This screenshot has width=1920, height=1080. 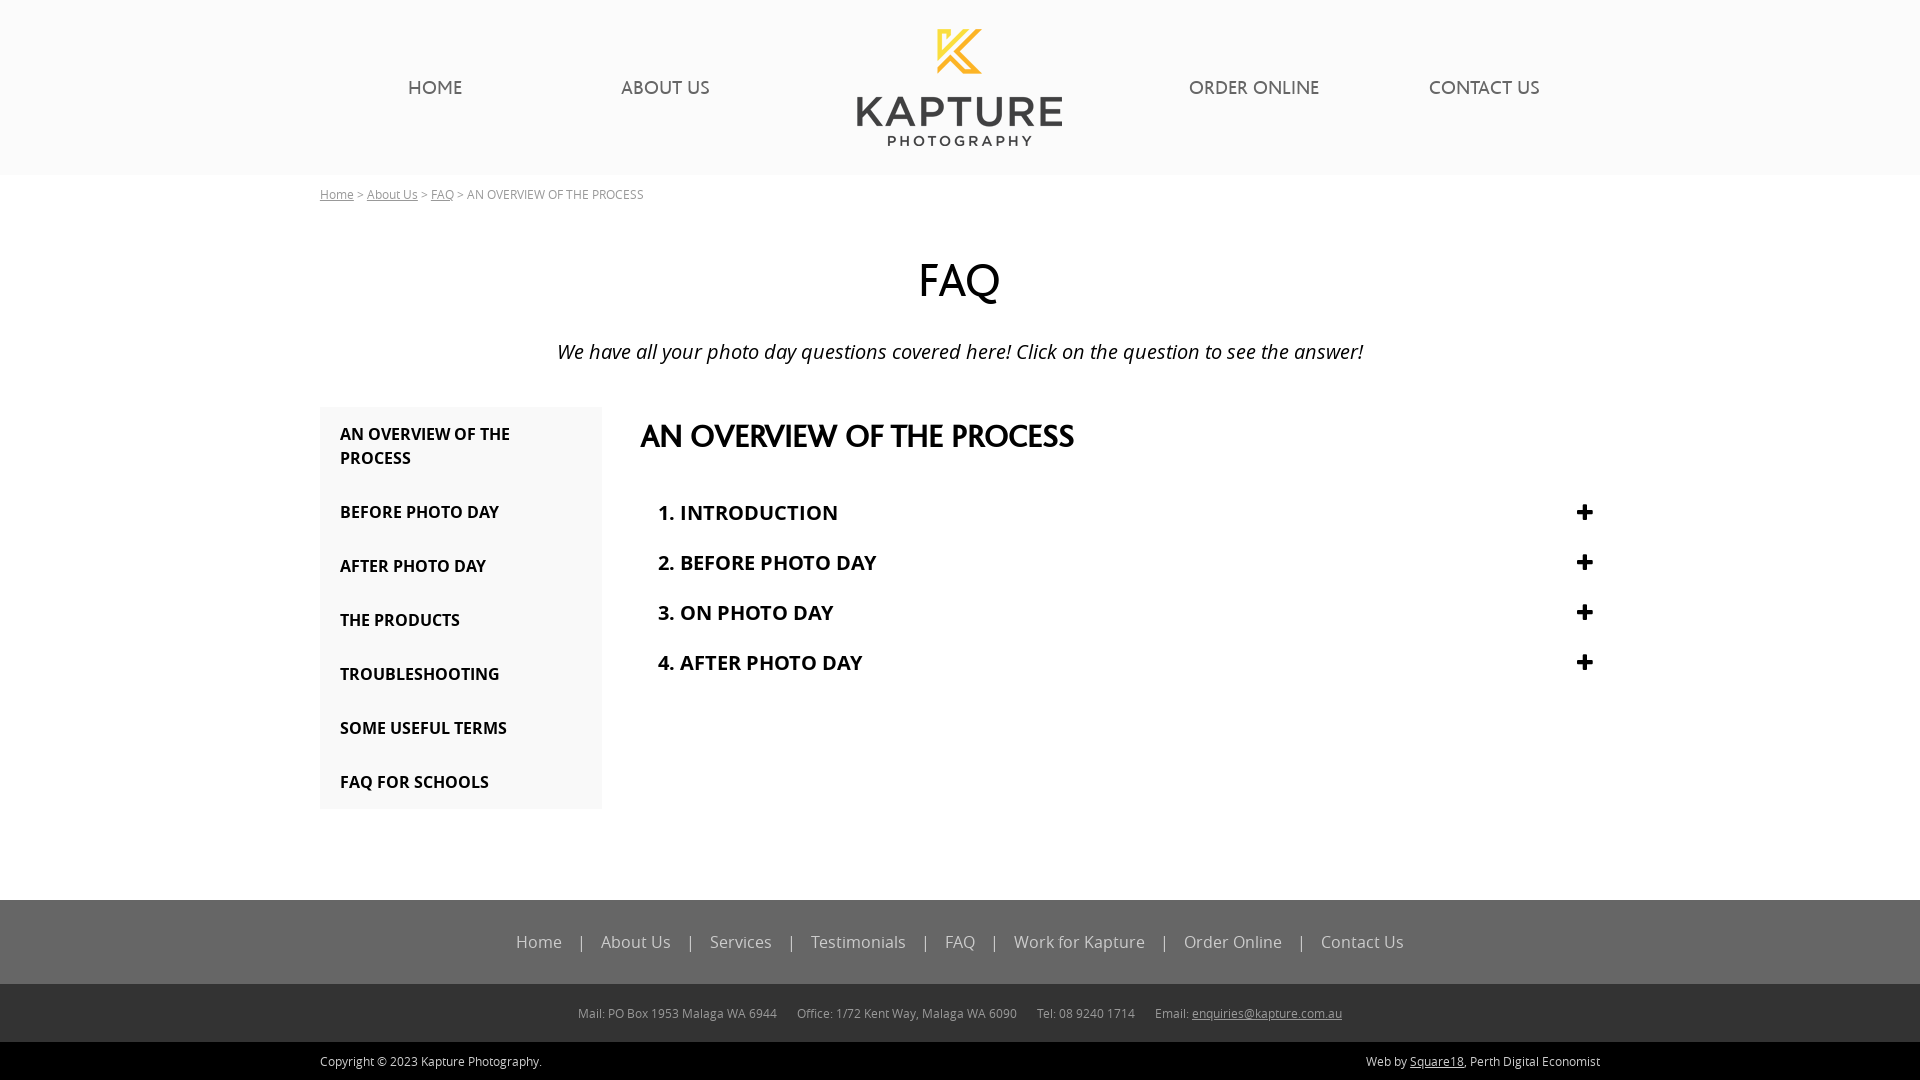 I want to click on About Us, so click(x=636, y=942).